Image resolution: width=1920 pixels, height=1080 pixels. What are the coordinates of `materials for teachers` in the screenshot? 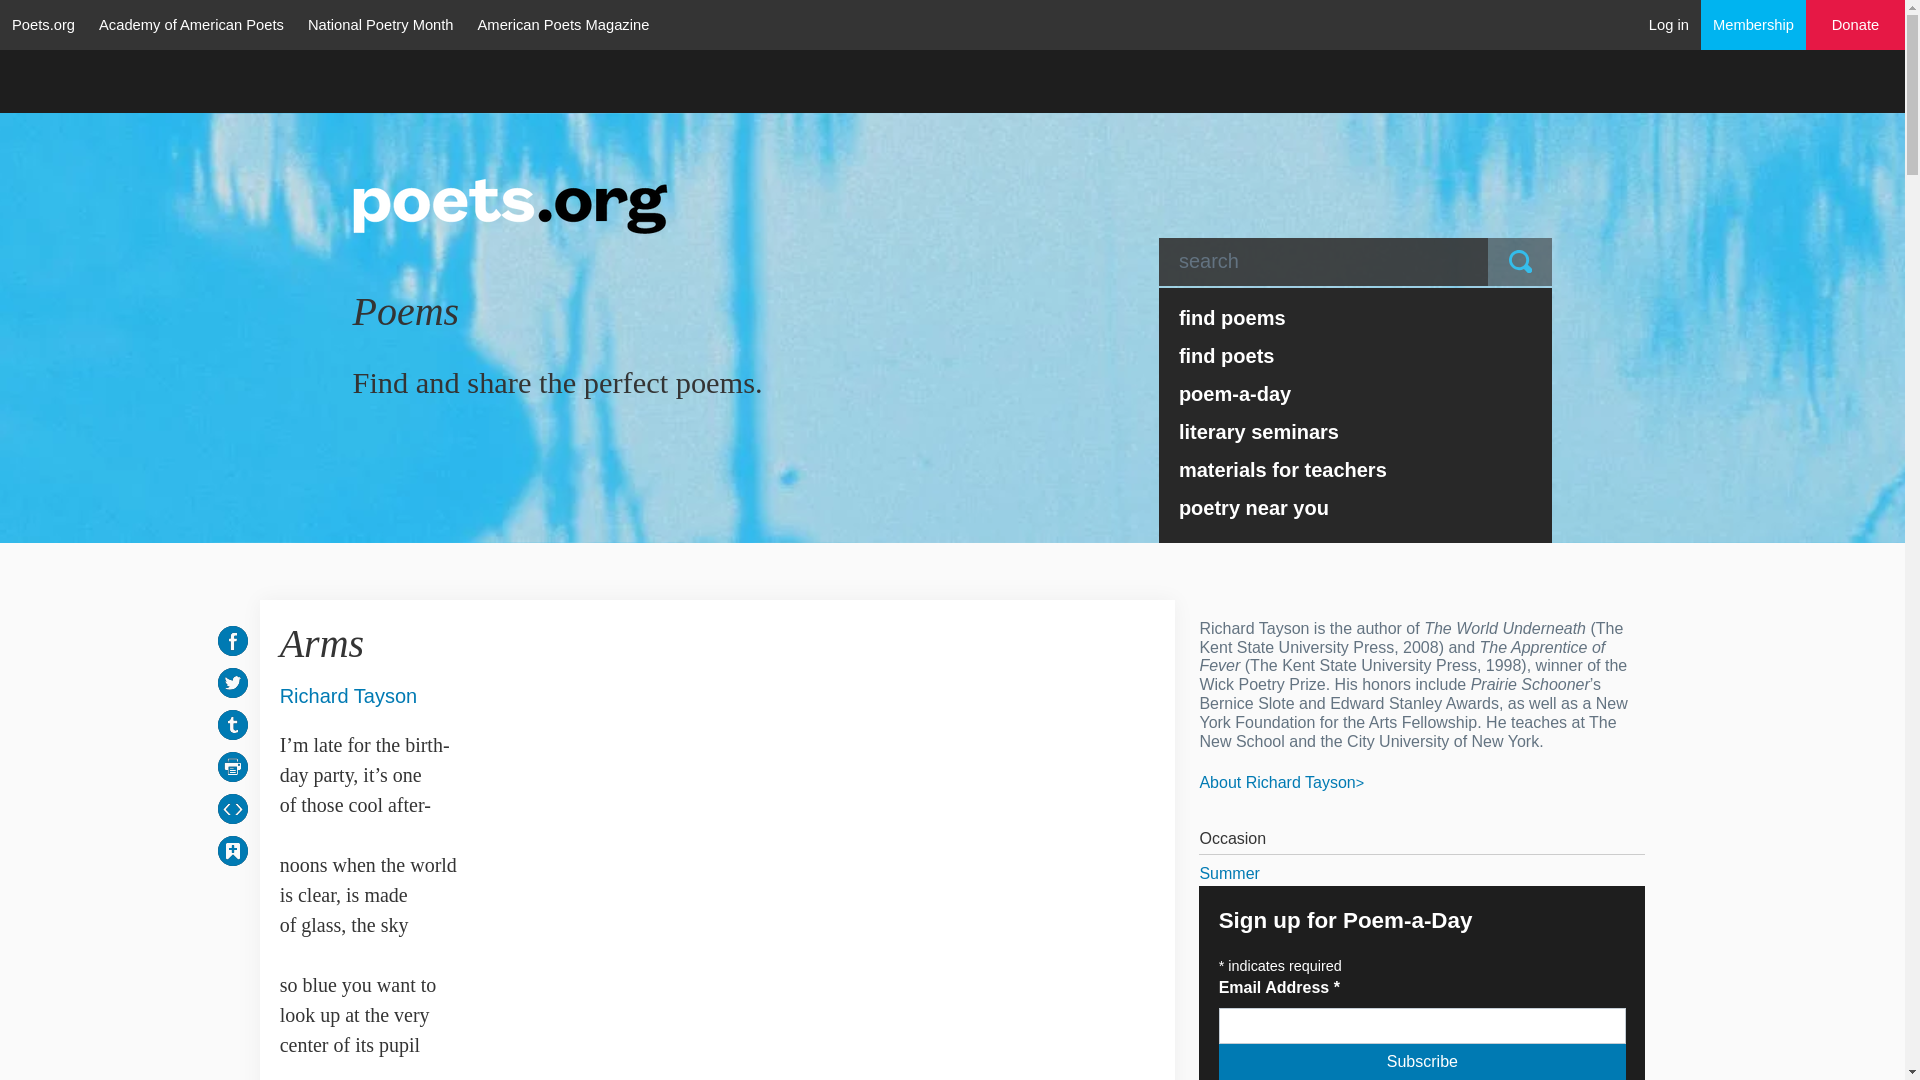 It's located at (1356, 470).